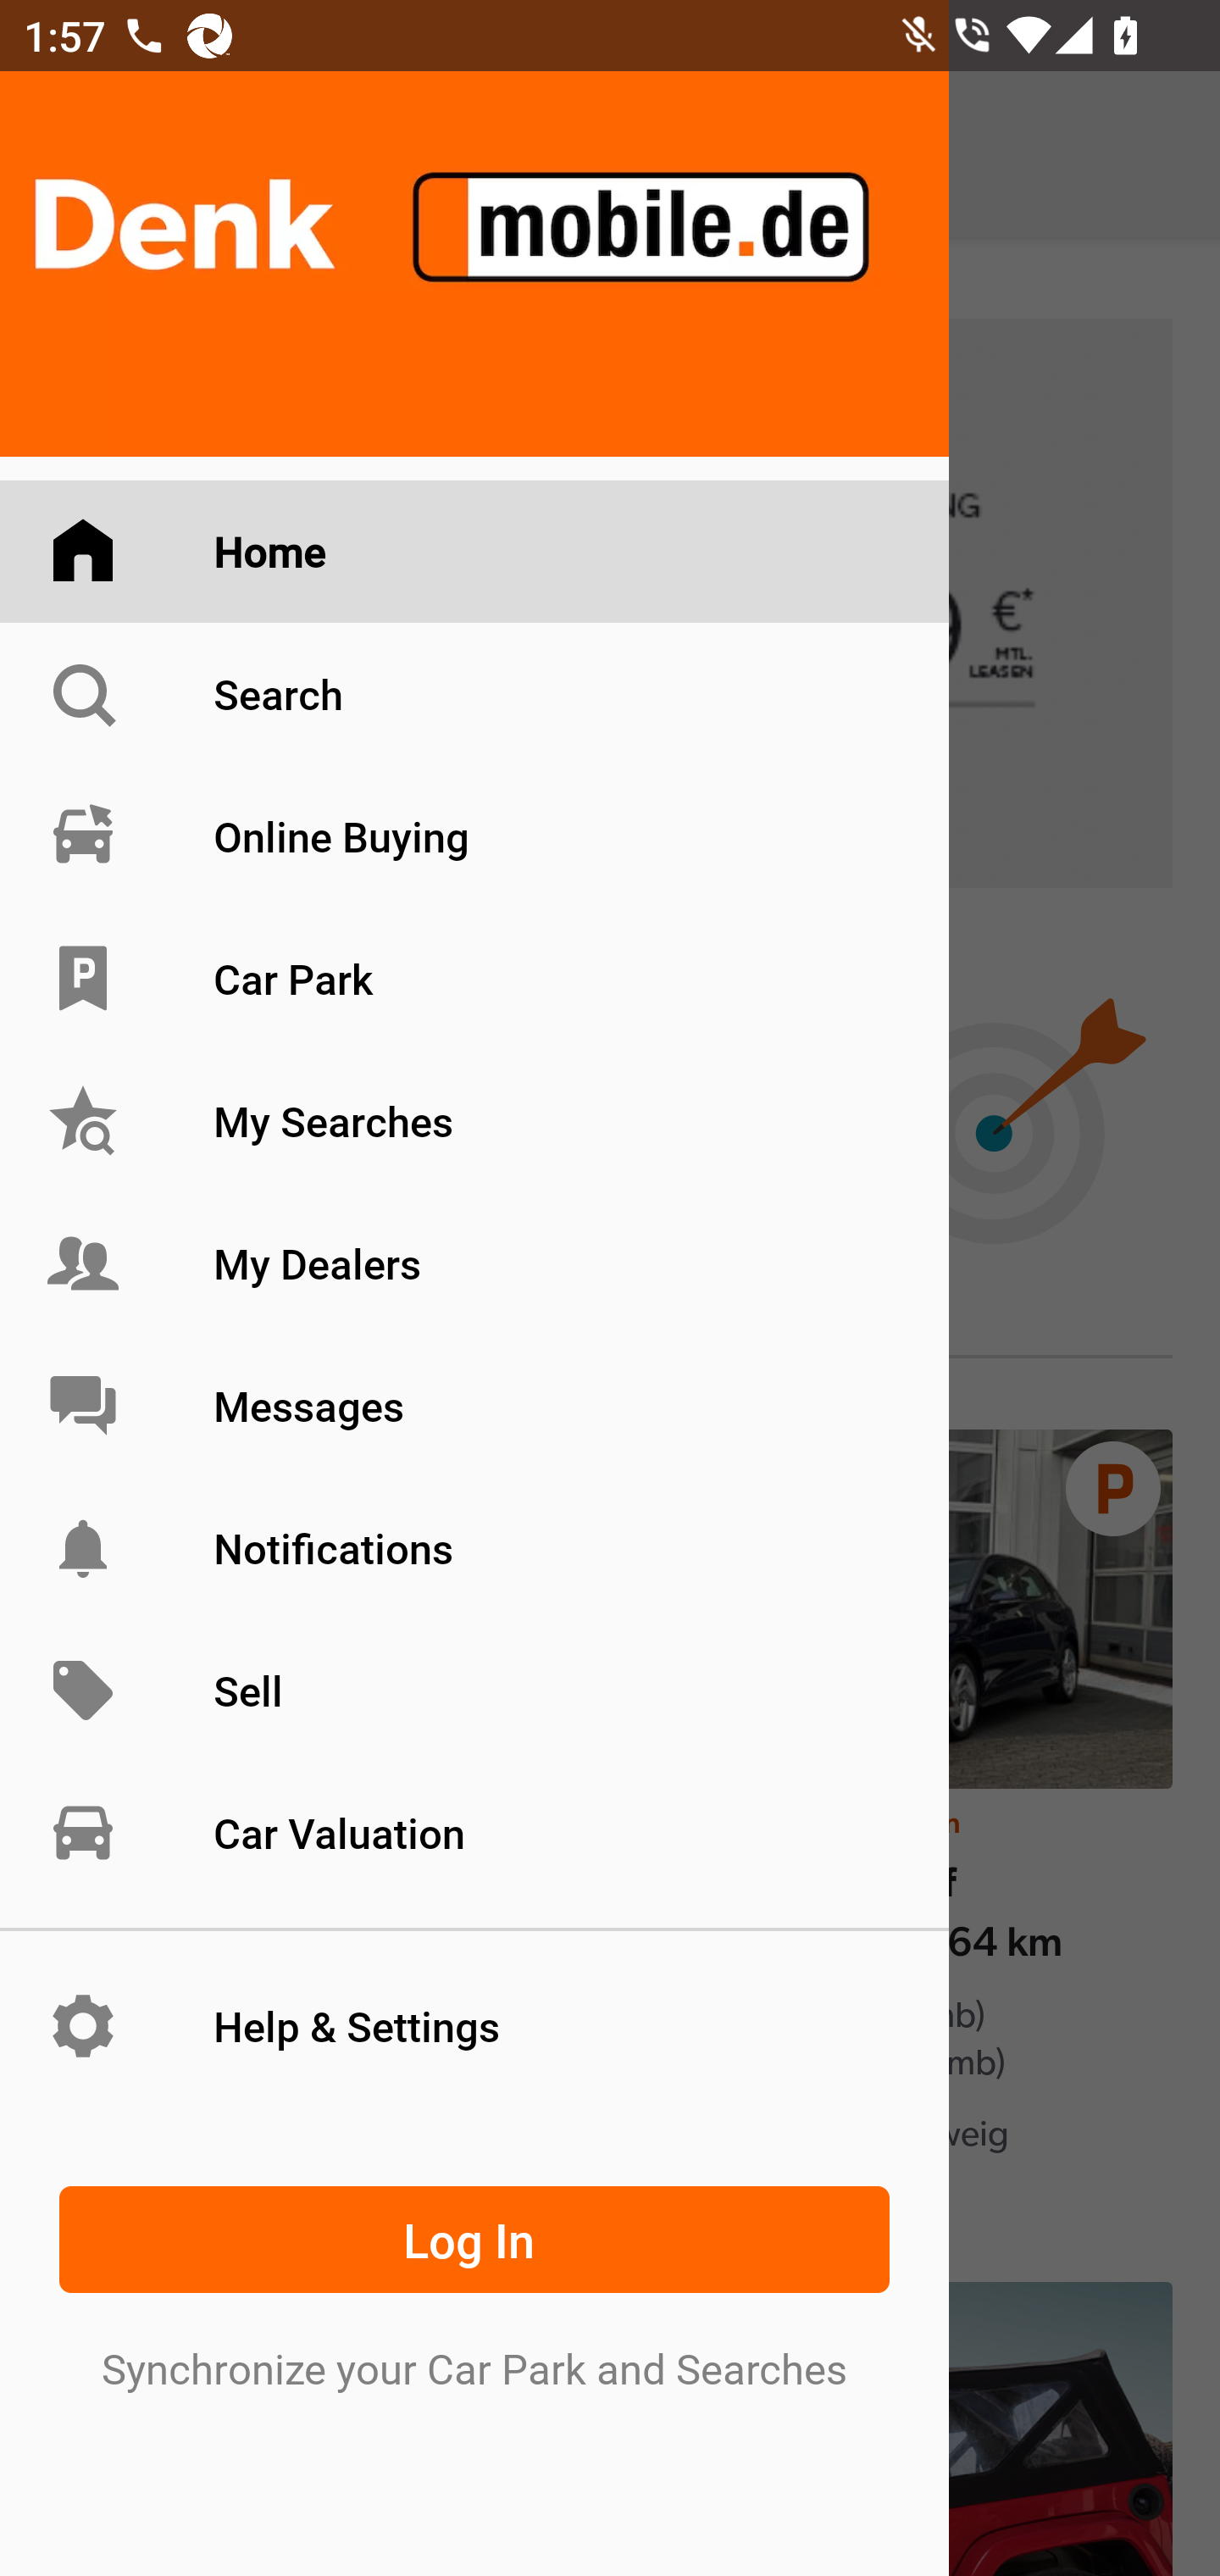 Image resolution: width=1220 pixels, height=2576 pixels. Describe the element at coordinates (474, 979) in the screenshot. I see `Car Park` at that location.